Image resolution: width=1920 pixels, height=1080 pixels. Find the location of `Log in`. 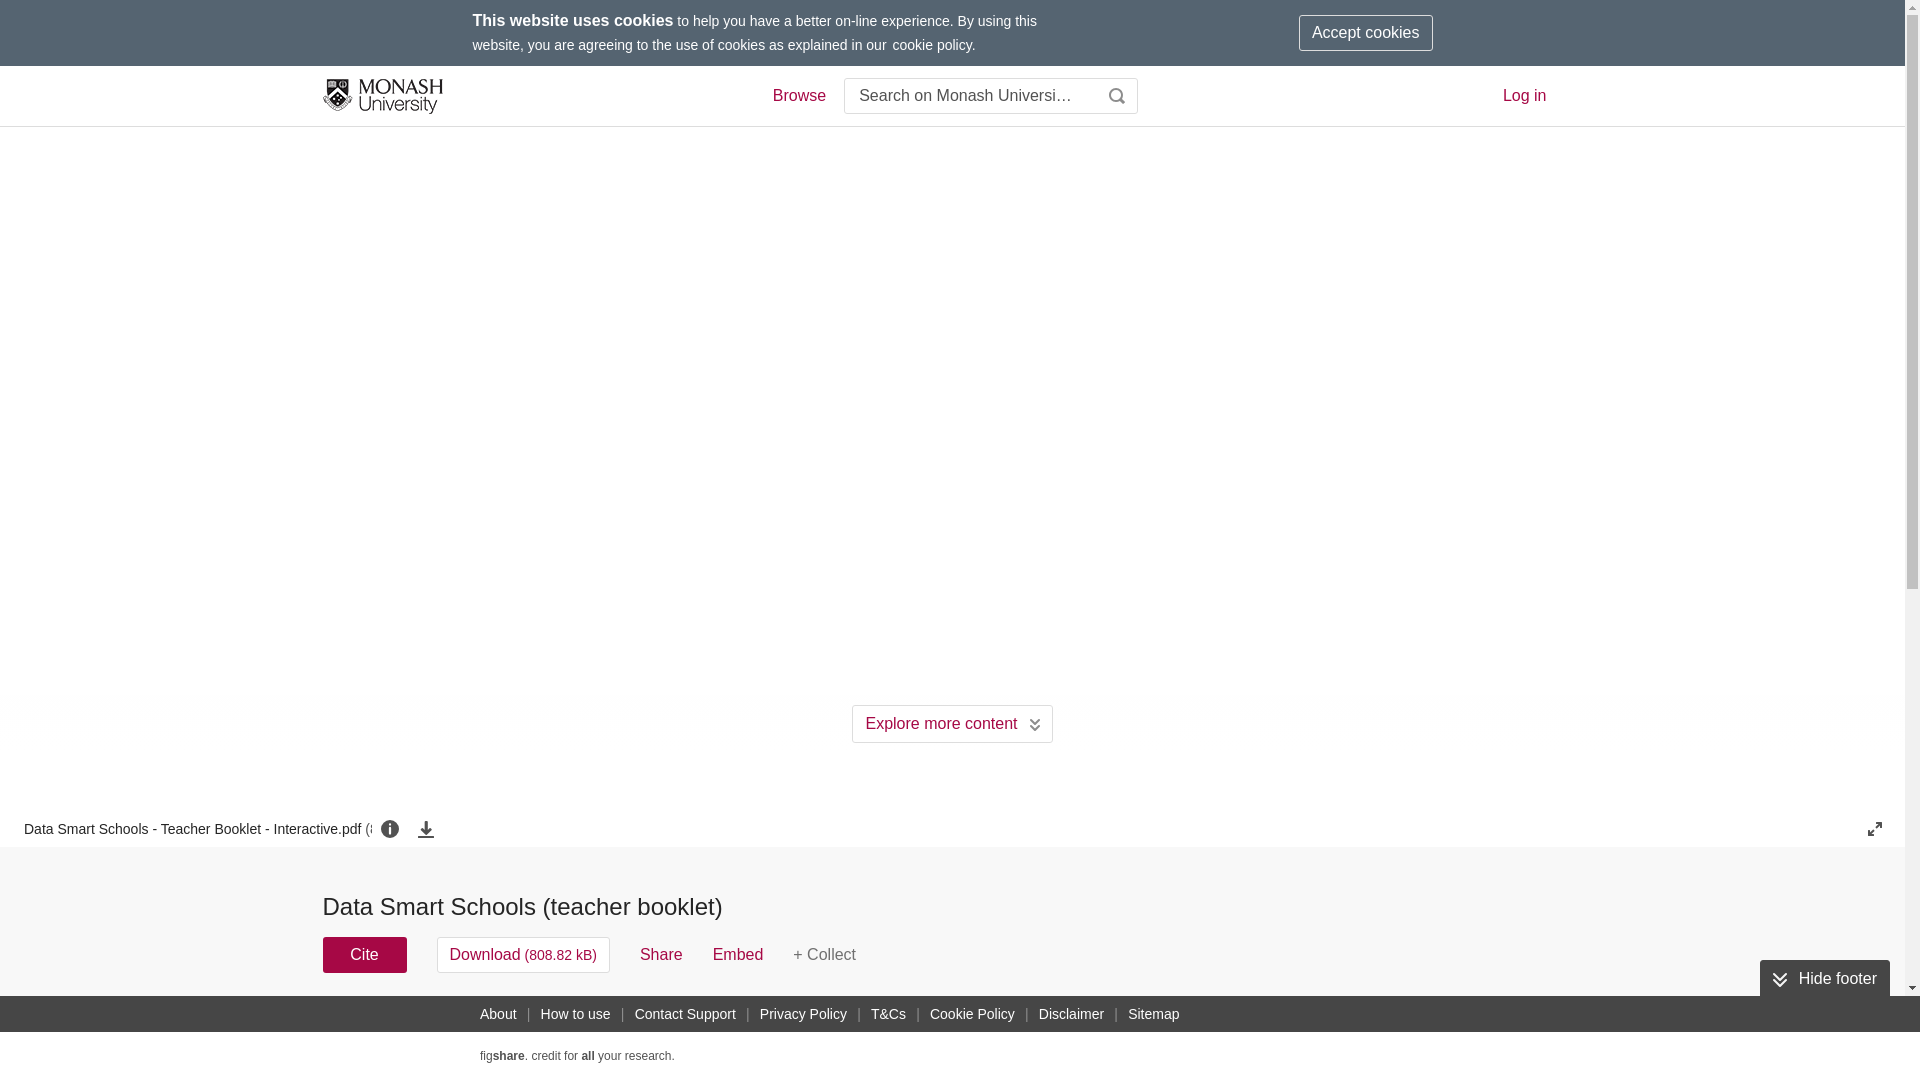

Log in is located at coordinates (1525, 95).